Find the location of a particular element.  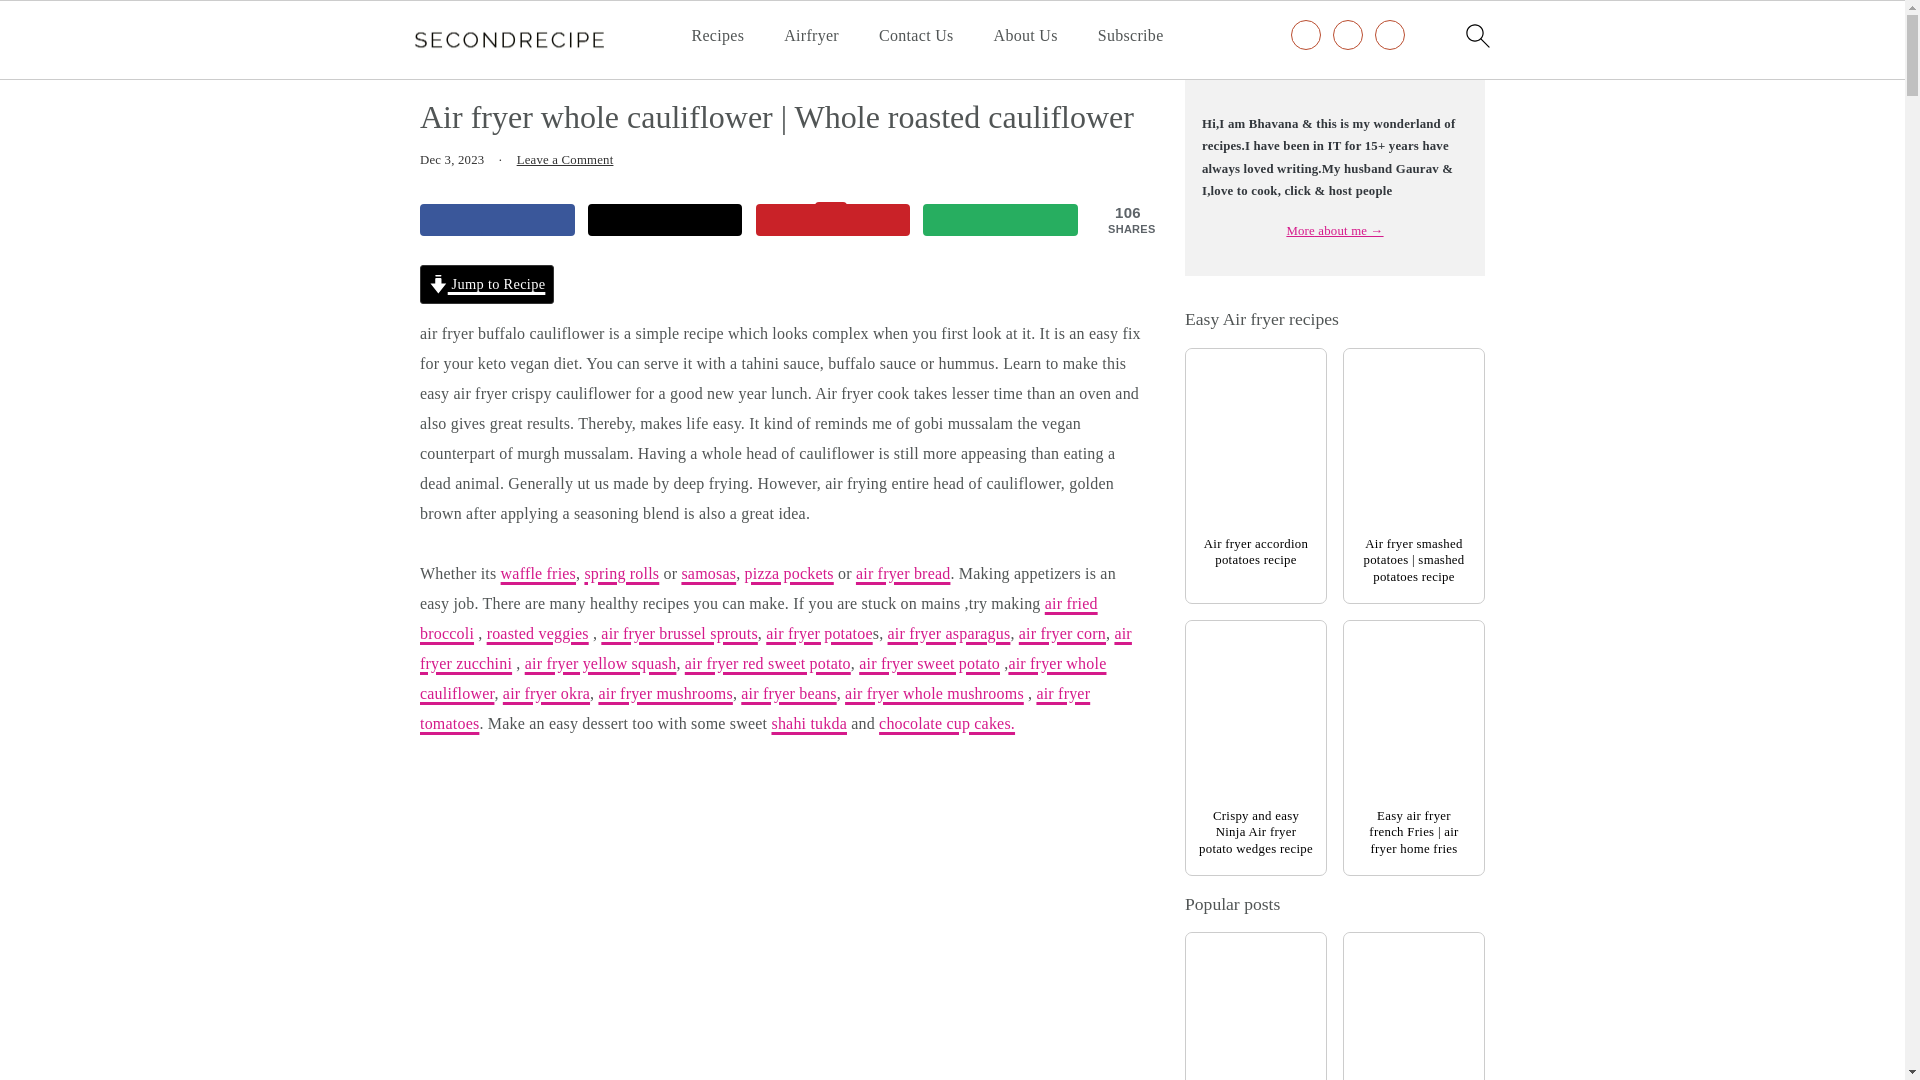

search icon is located at coordinates (1476, 35).